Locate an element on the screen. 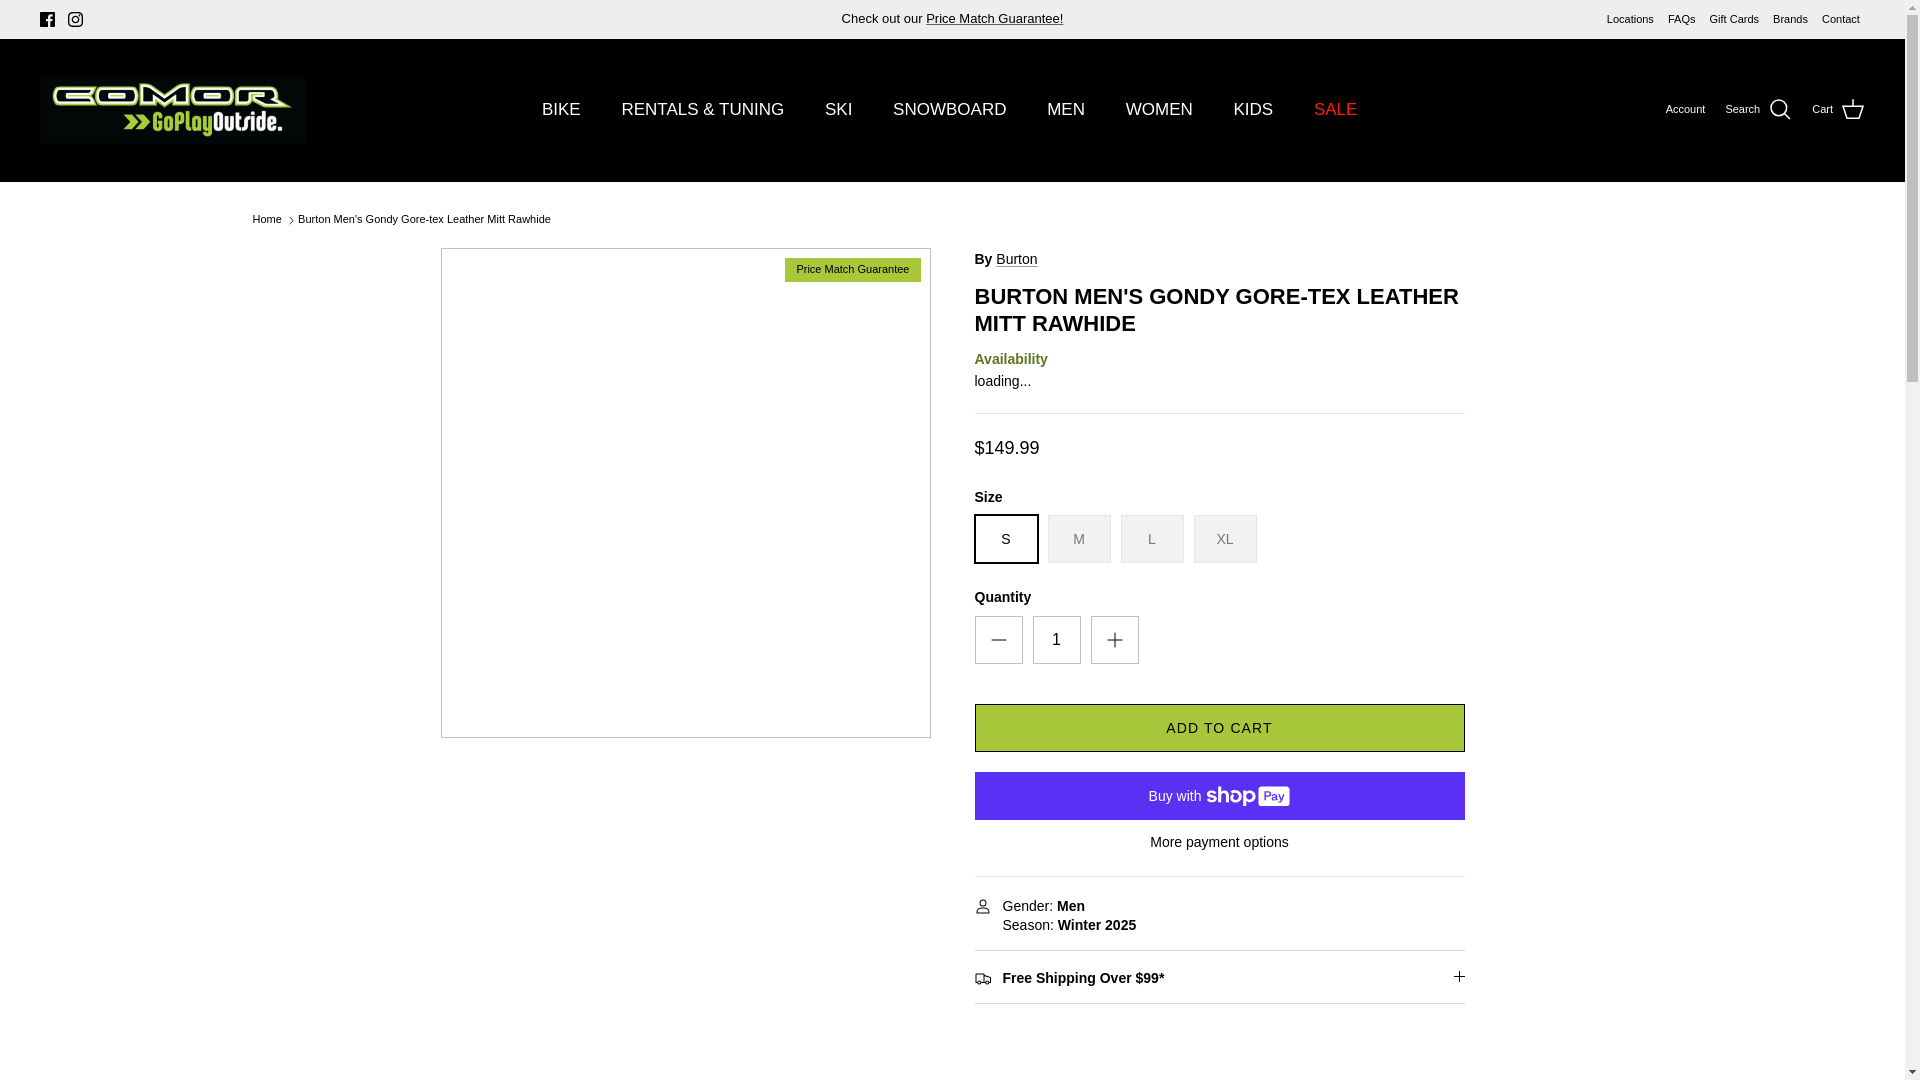 The image size is (1920, 1080). Facebook is located at coordinates (48, 19).